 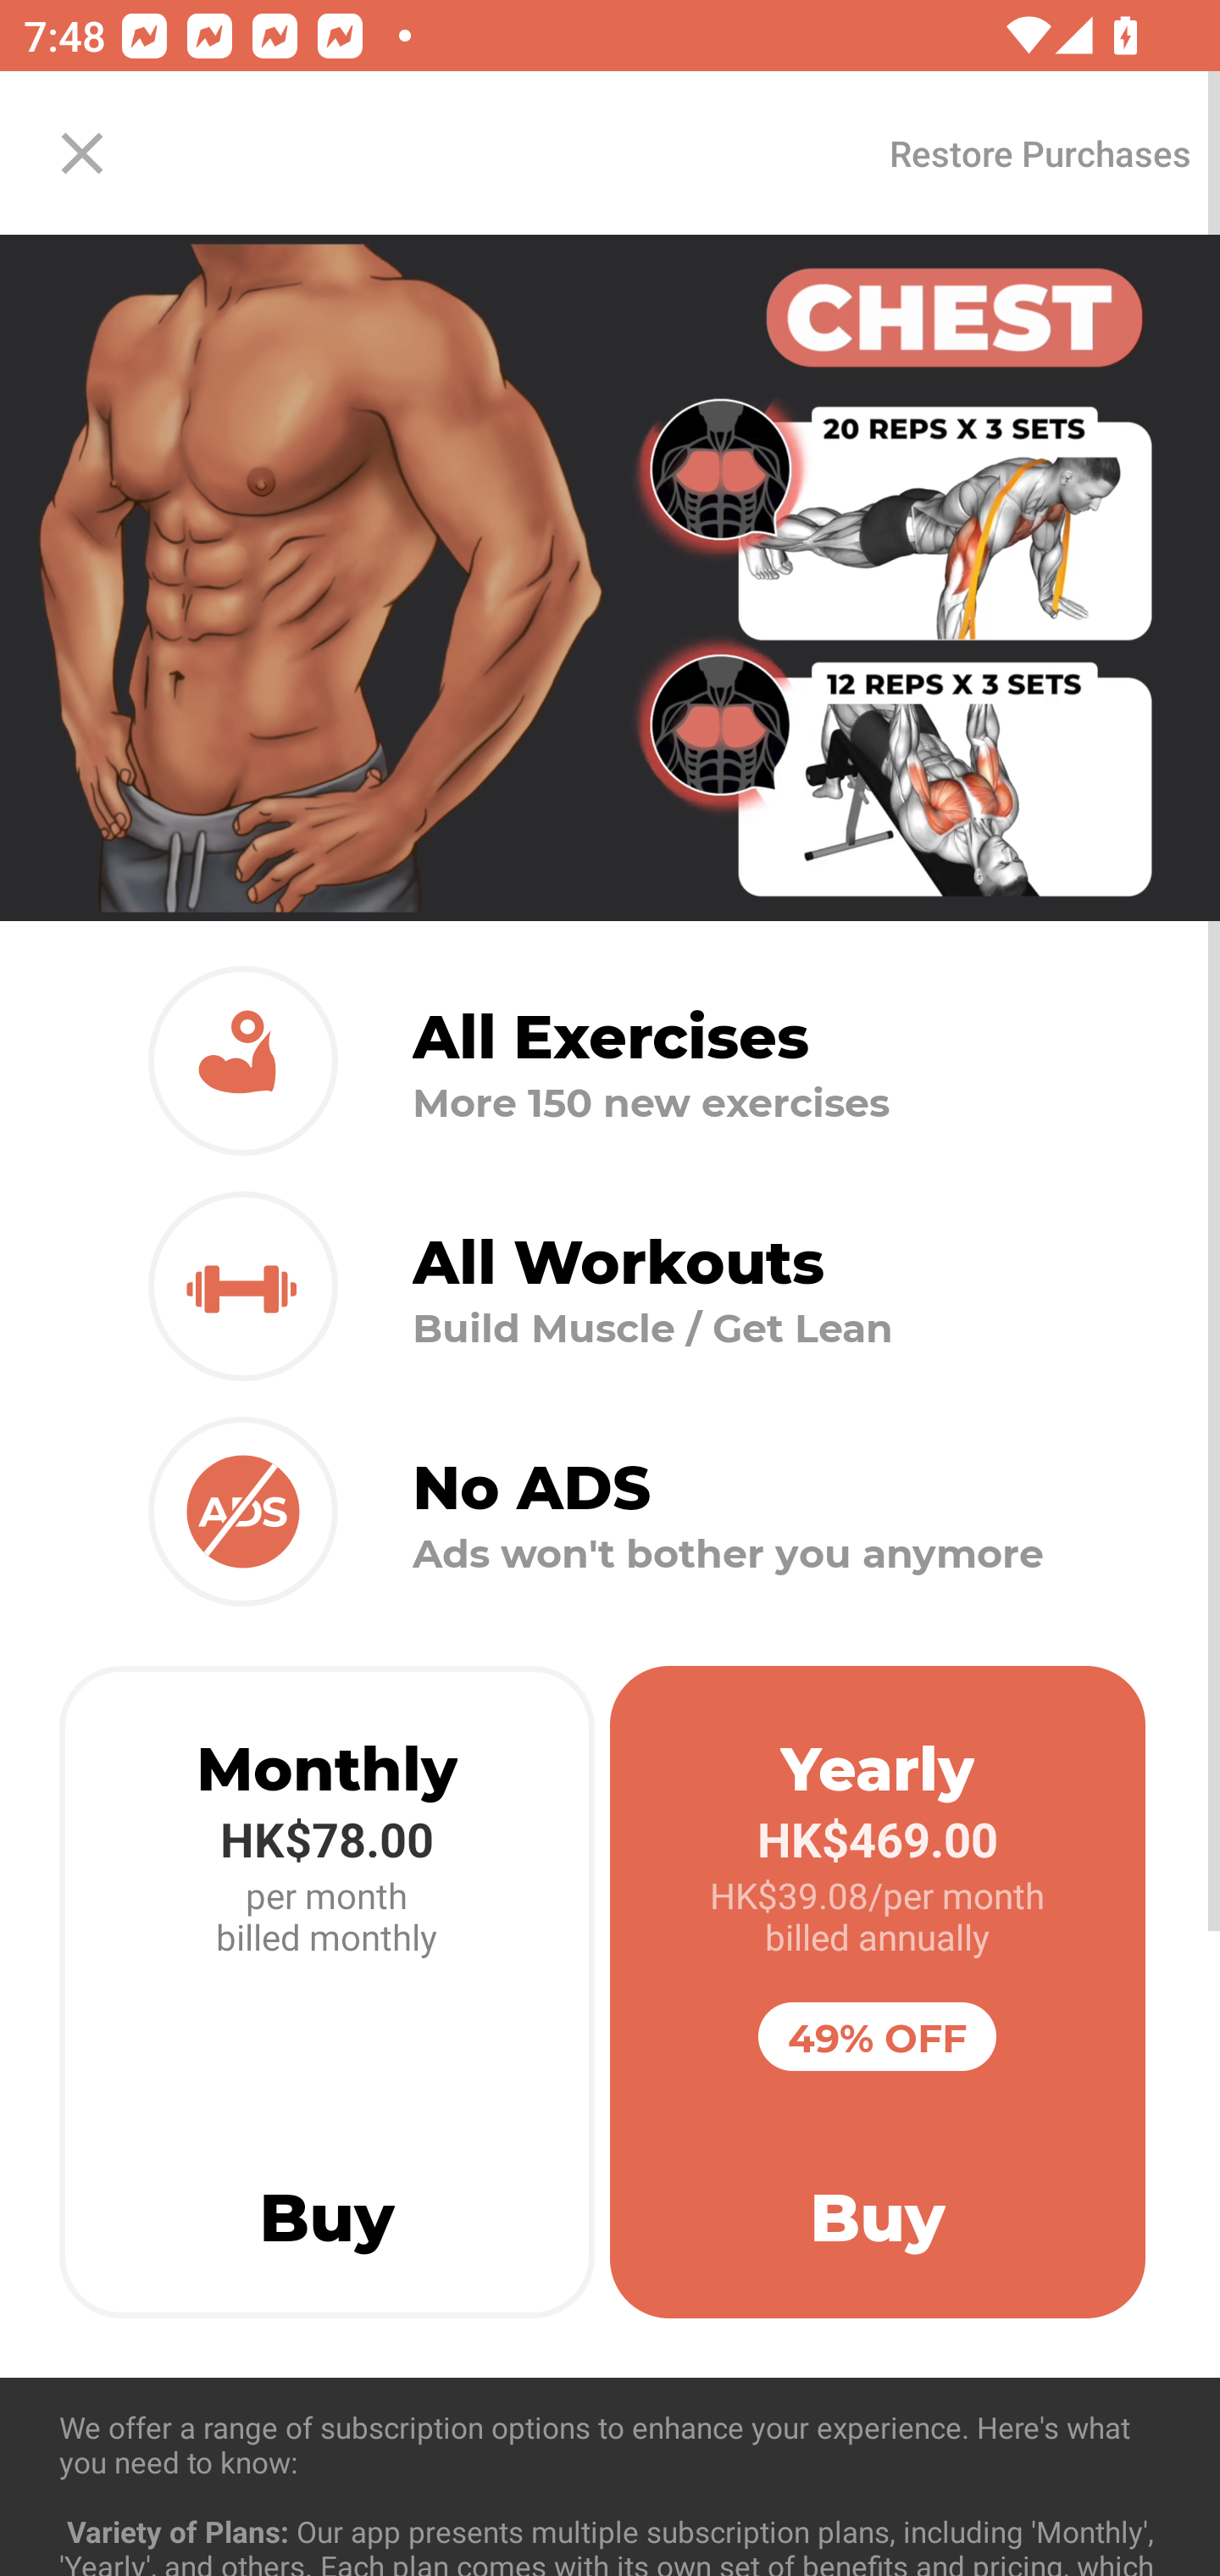 What do you see at coordinates (1039, 153) in the screenshot?
I see `Restore Purchases` at bounding box center [1039, 153].